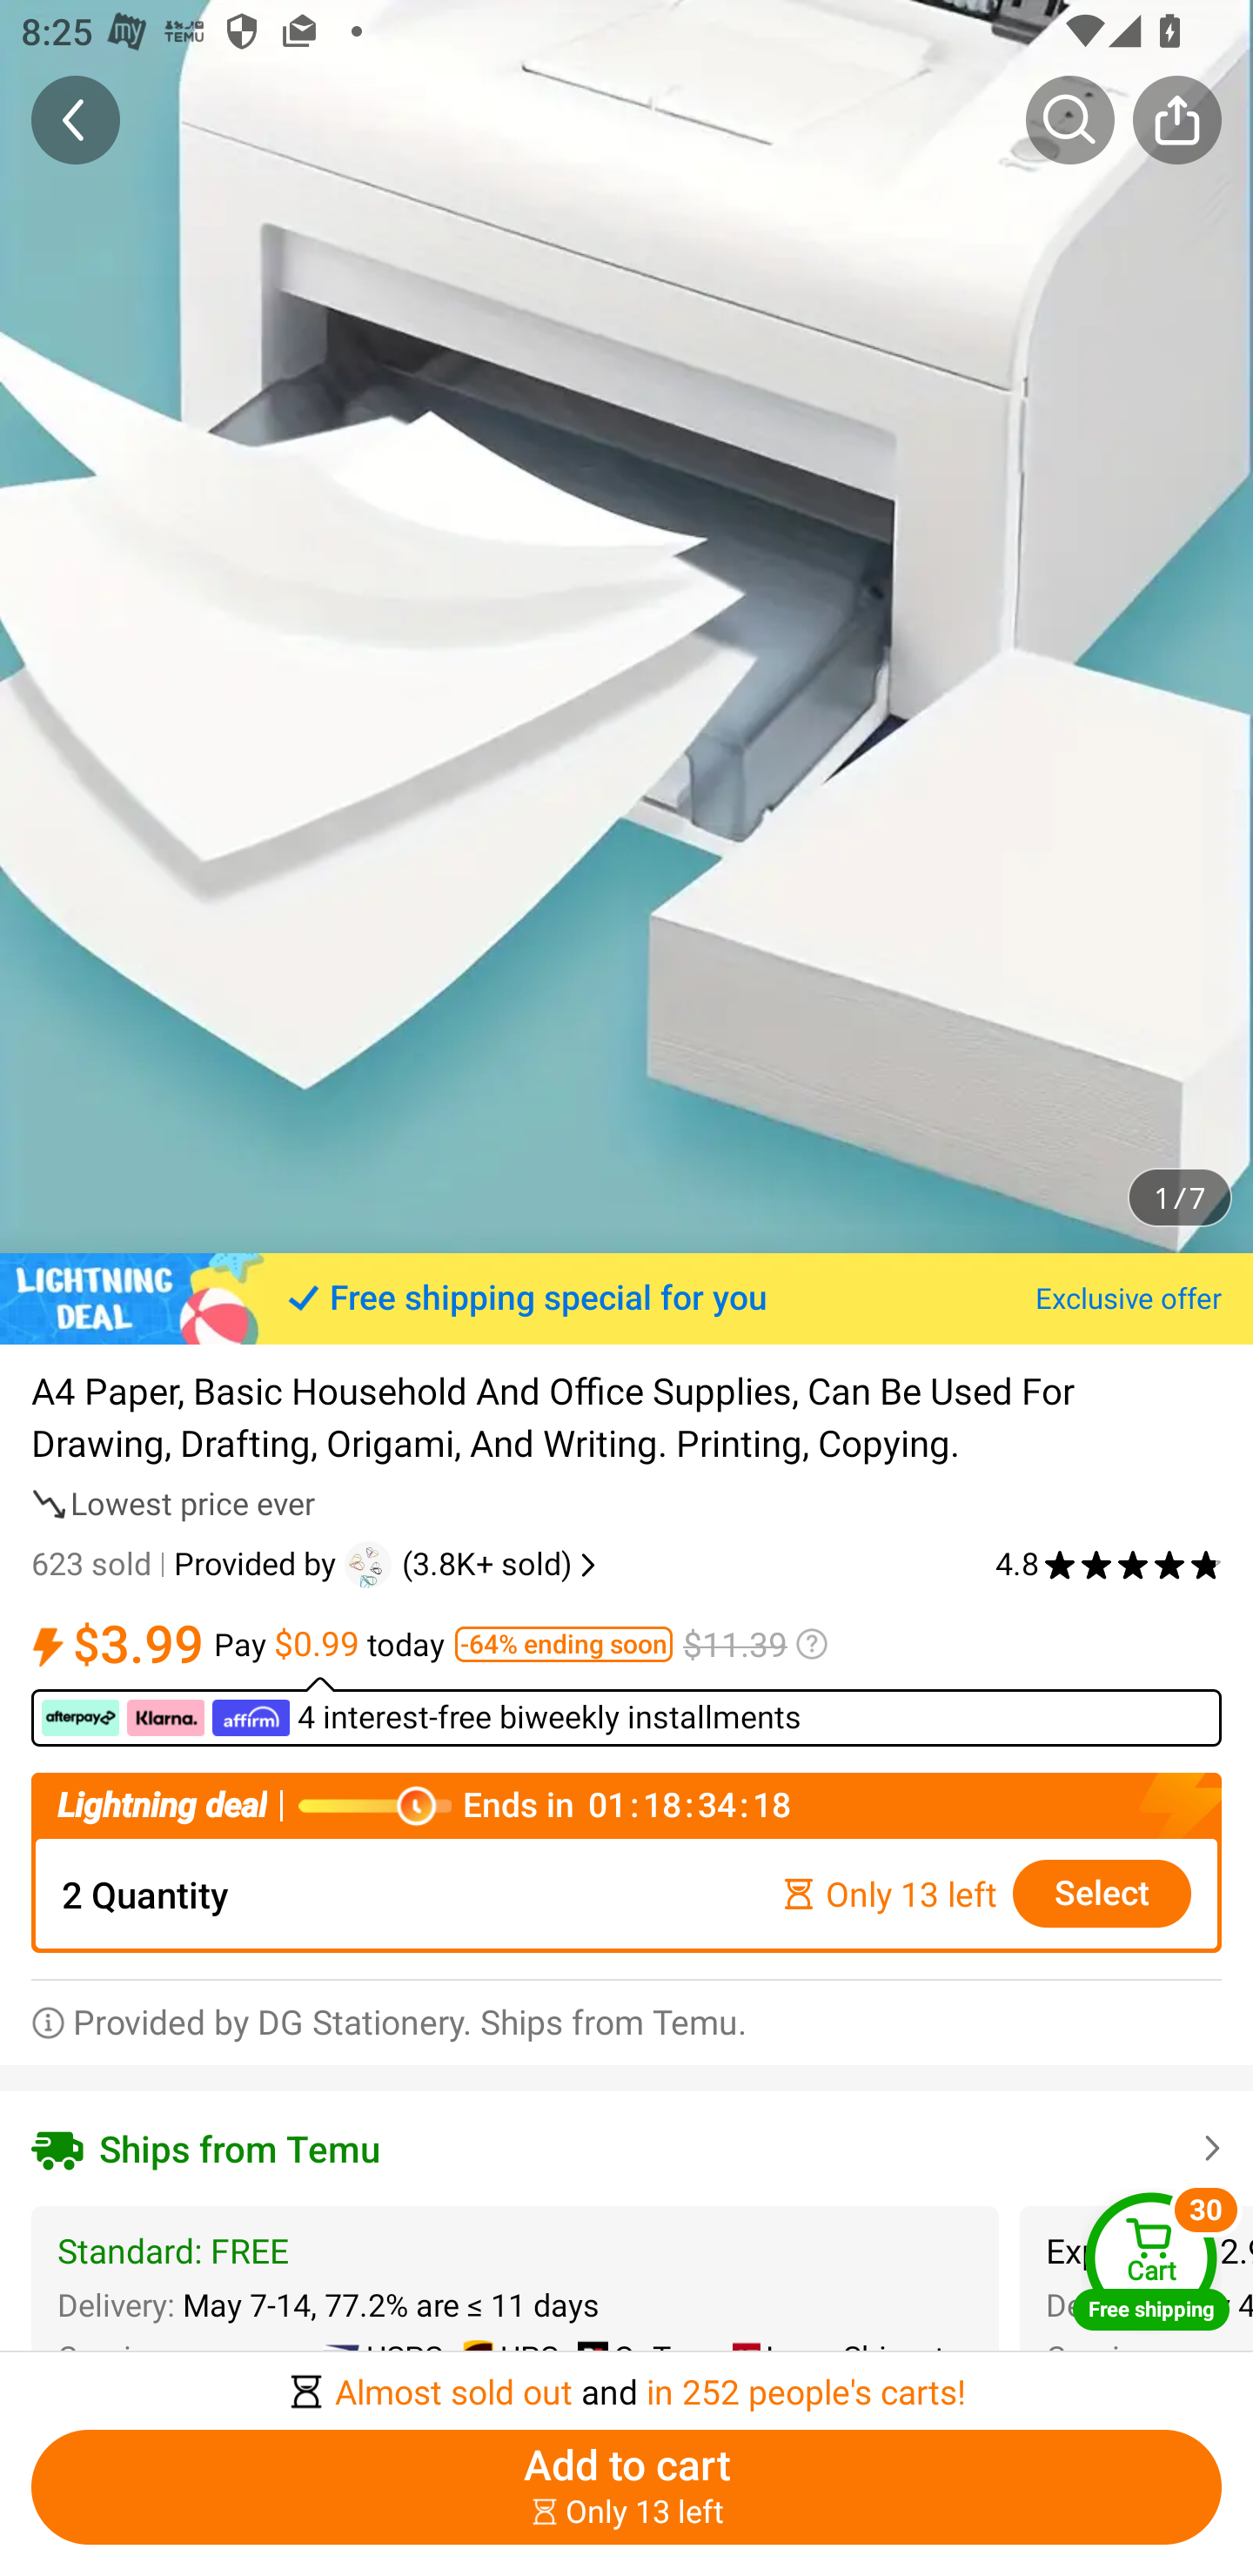 This screenshot has height=2576, width=1253. Describe the element at coordinates (626, 2148) in the screenshot. I see `Ships from Temu` at that location.